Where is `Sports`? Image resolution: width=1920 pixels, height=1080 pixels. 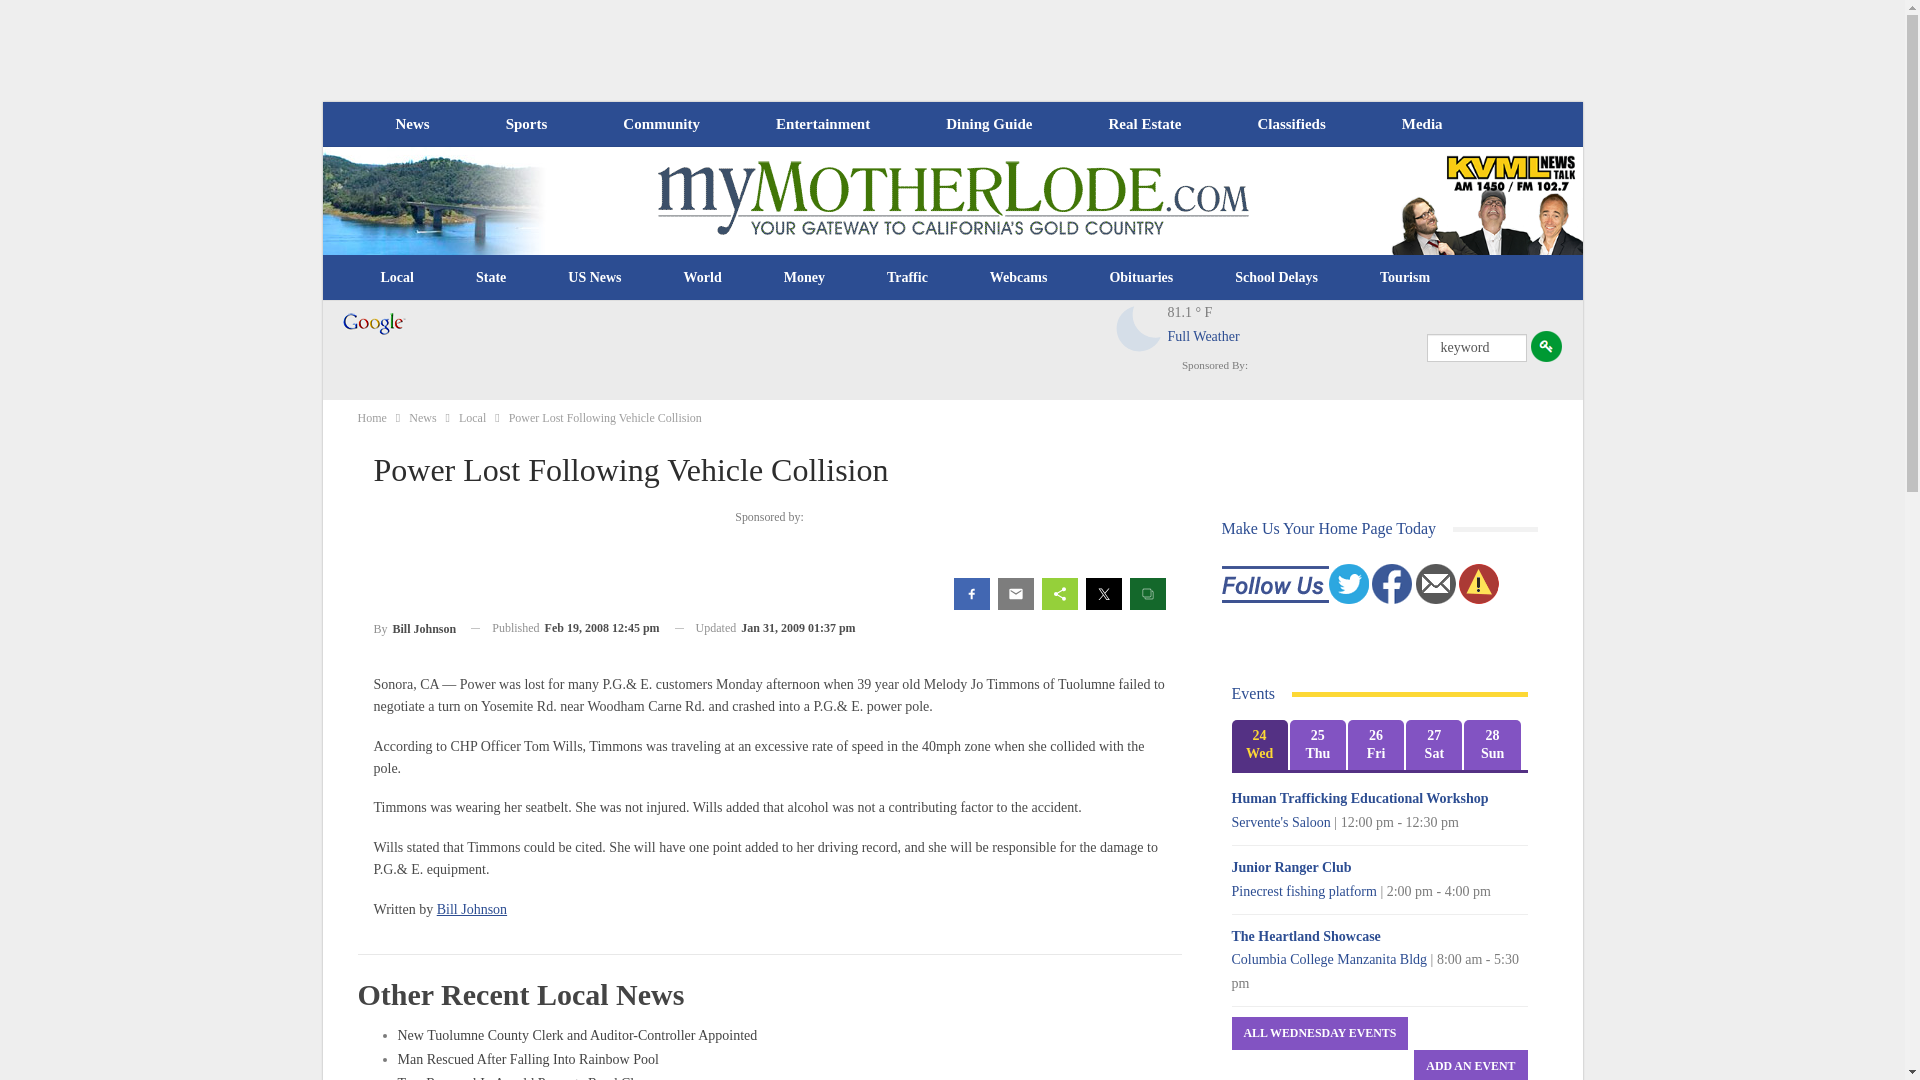
Sports is located at coordinates (526, 124).